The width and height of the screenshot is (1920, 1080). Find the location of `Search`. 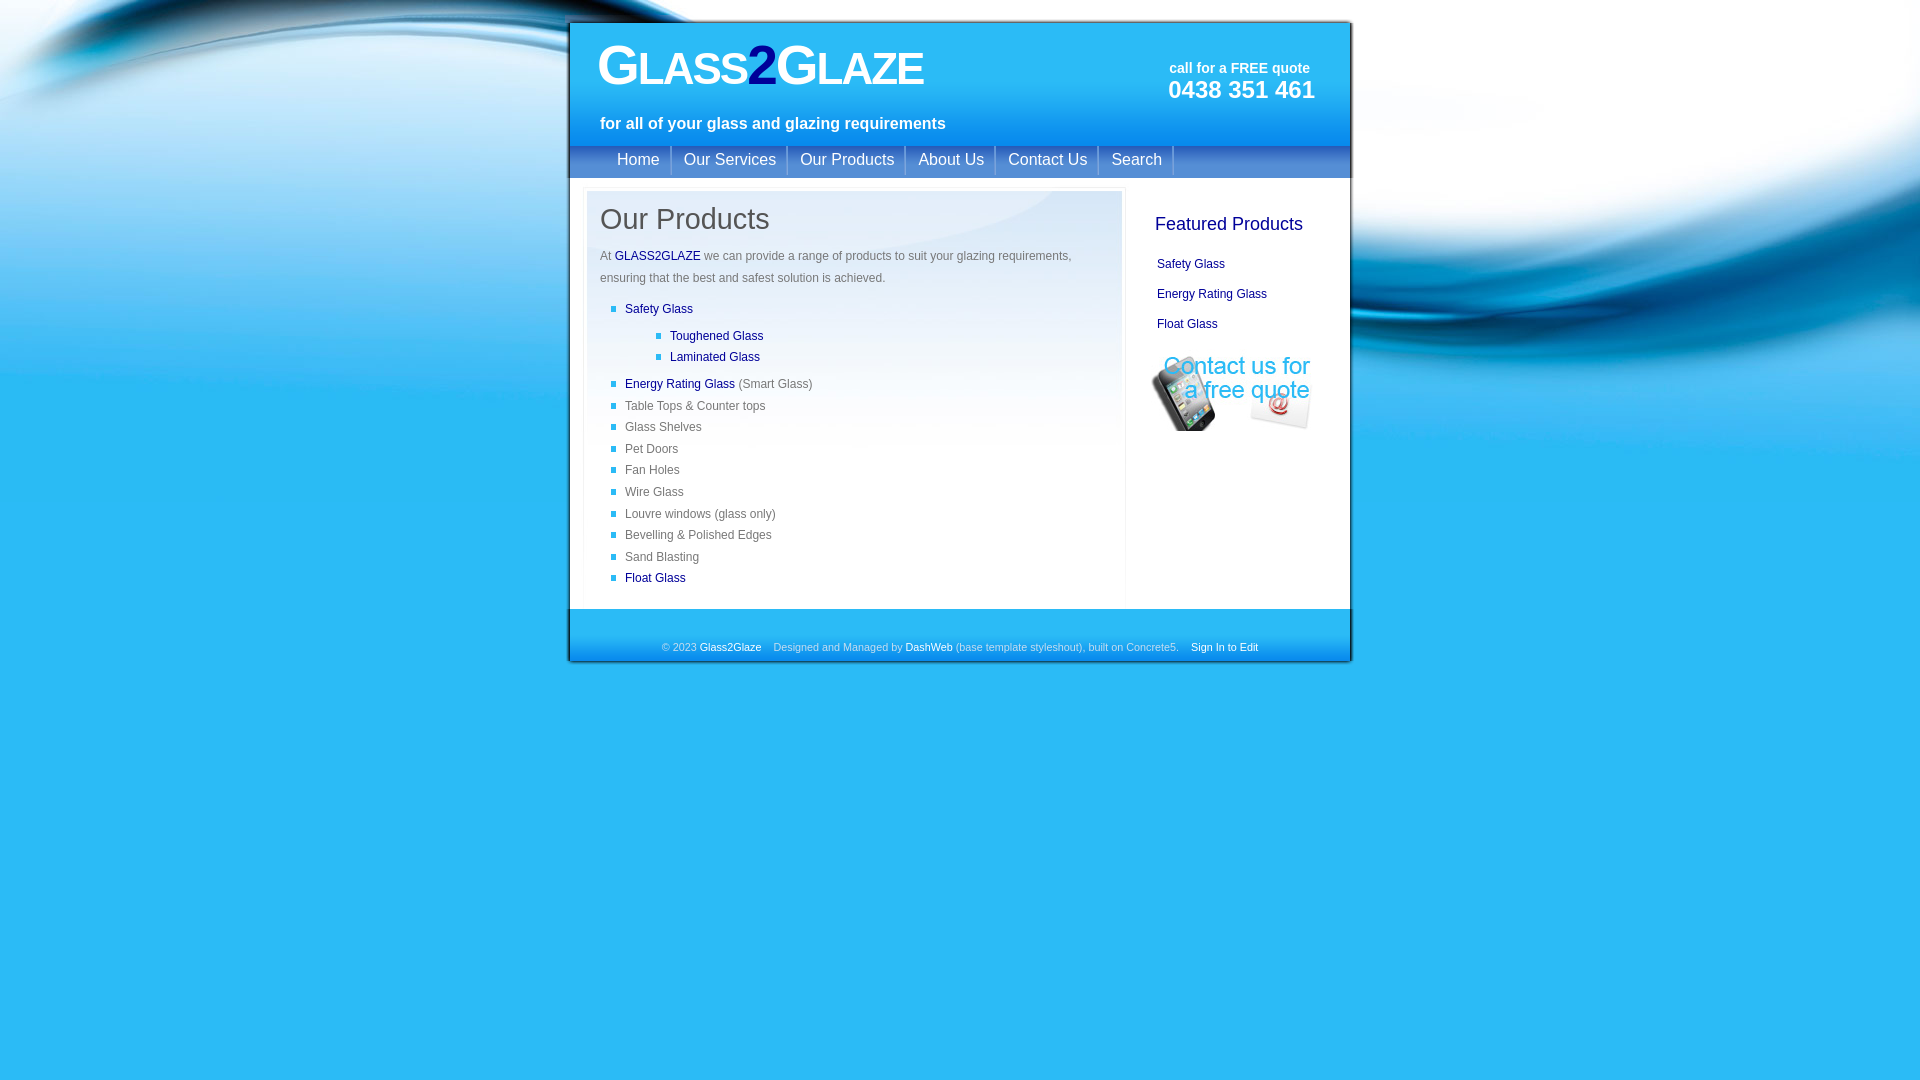

Search is located at coordinates (1136, 160).